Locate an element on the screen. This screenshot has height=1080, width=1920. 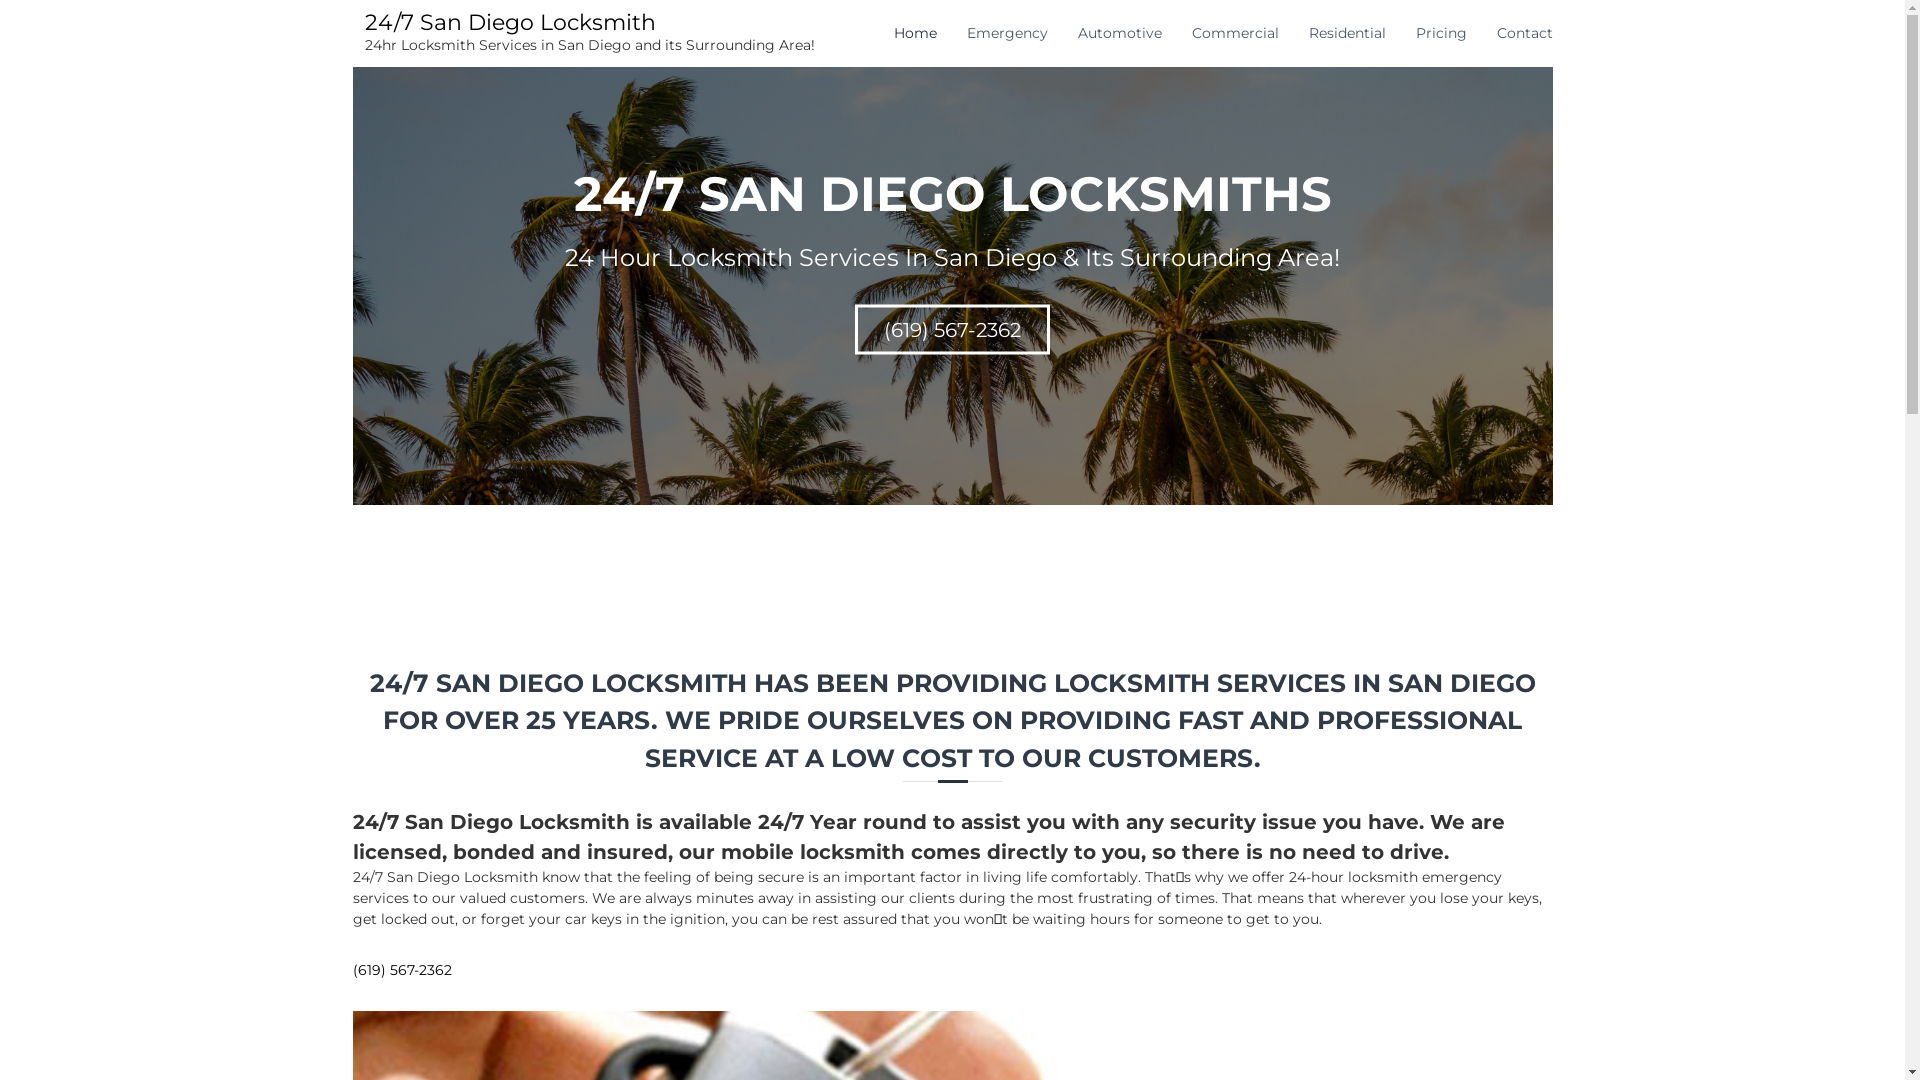
(619) 567-2362 is located at coordinates (952, 329).